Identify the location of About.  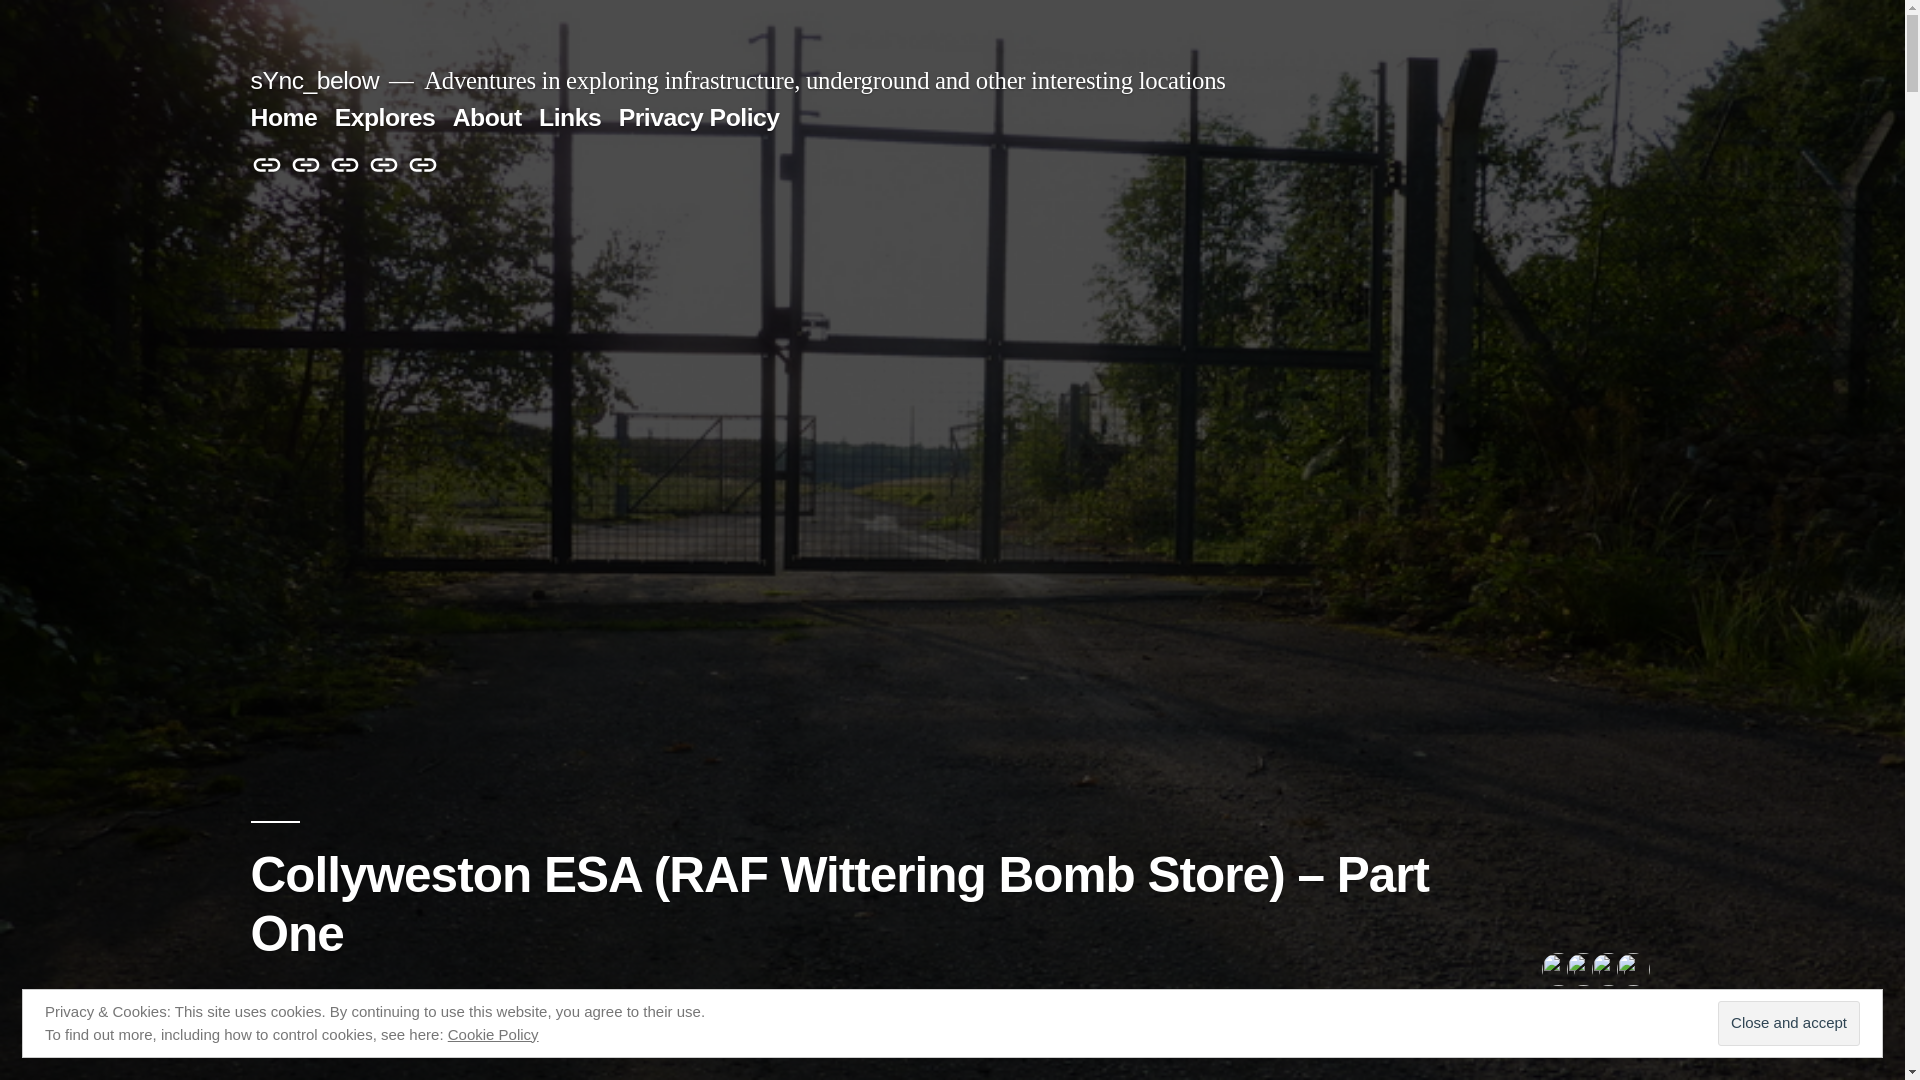
(488, 116).